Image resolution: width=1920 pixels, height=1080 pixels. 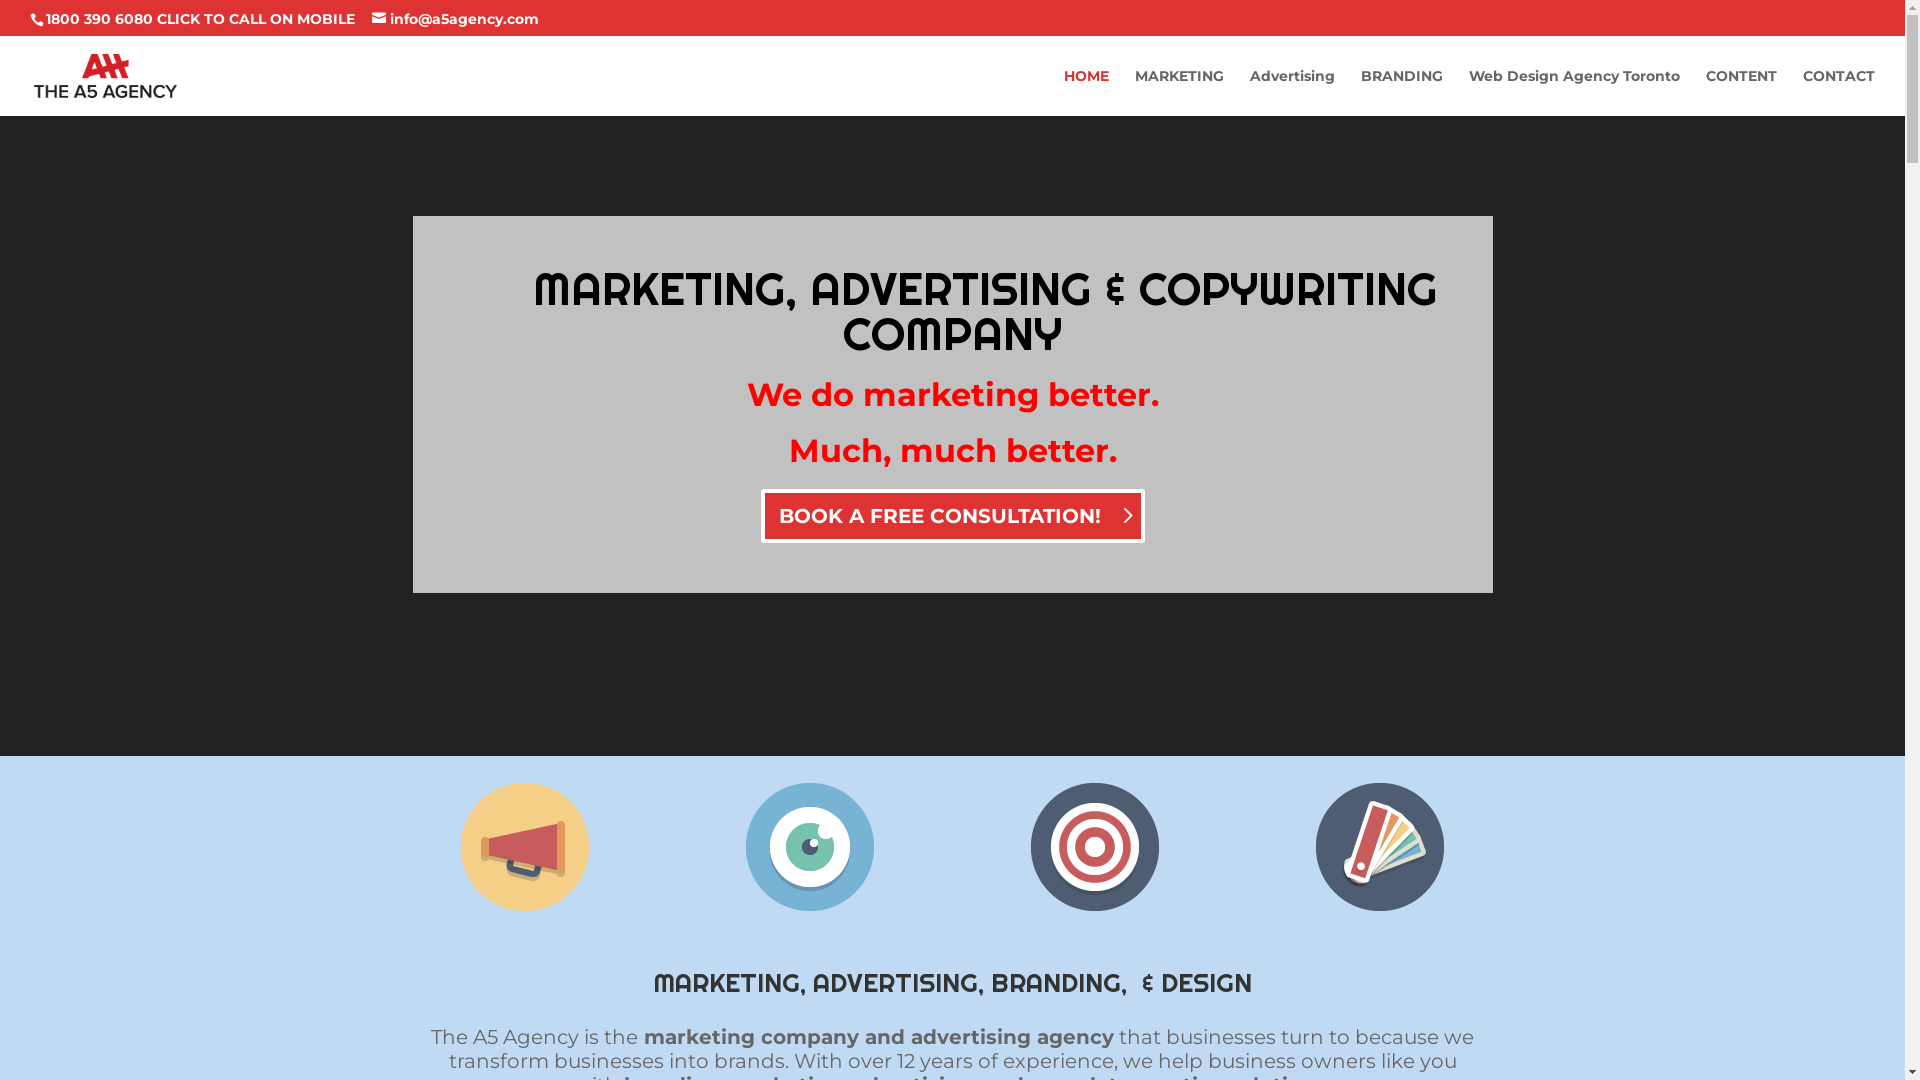 What do you see at coordinates (1292, 92) in the screenshot?
I see `Advertising` at bounding box center [1292, 92].